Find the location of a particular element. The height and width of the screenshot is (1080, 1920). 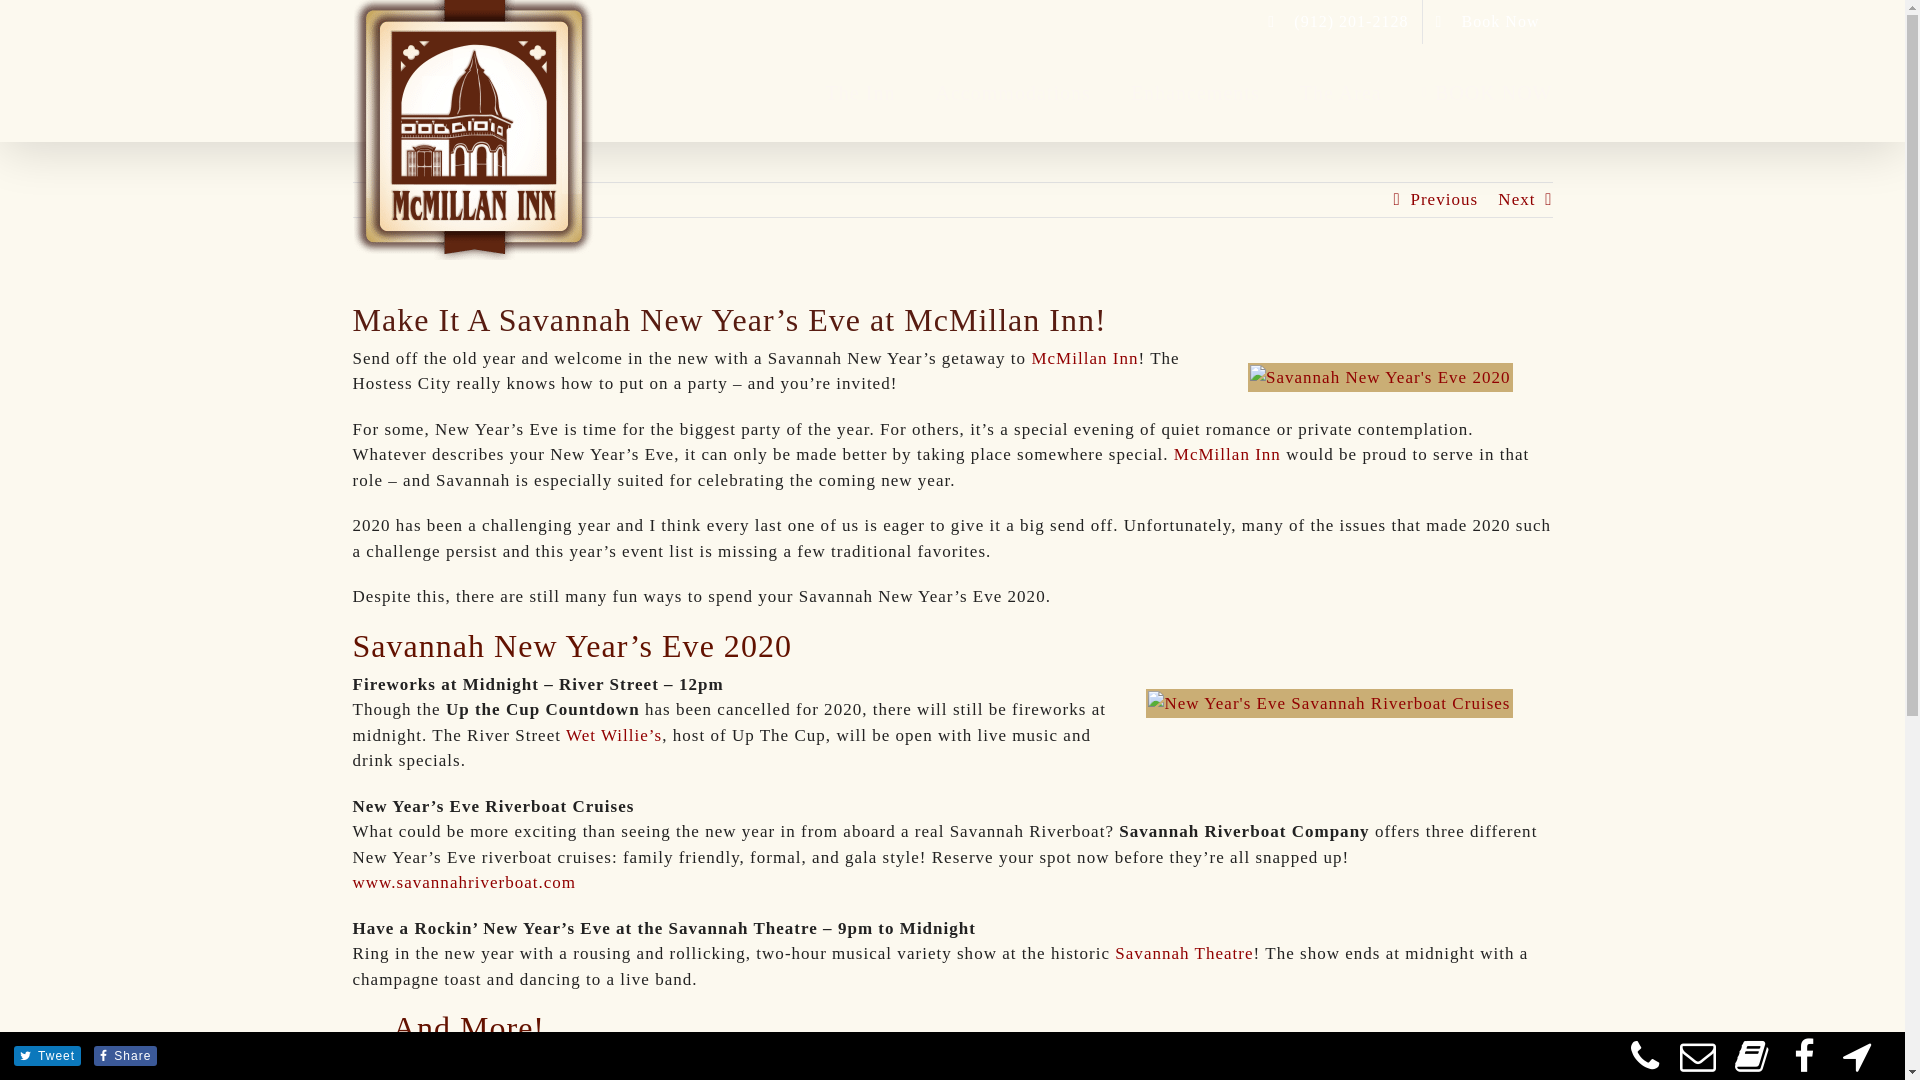

Book Now is located at coordinates (1488, 22).